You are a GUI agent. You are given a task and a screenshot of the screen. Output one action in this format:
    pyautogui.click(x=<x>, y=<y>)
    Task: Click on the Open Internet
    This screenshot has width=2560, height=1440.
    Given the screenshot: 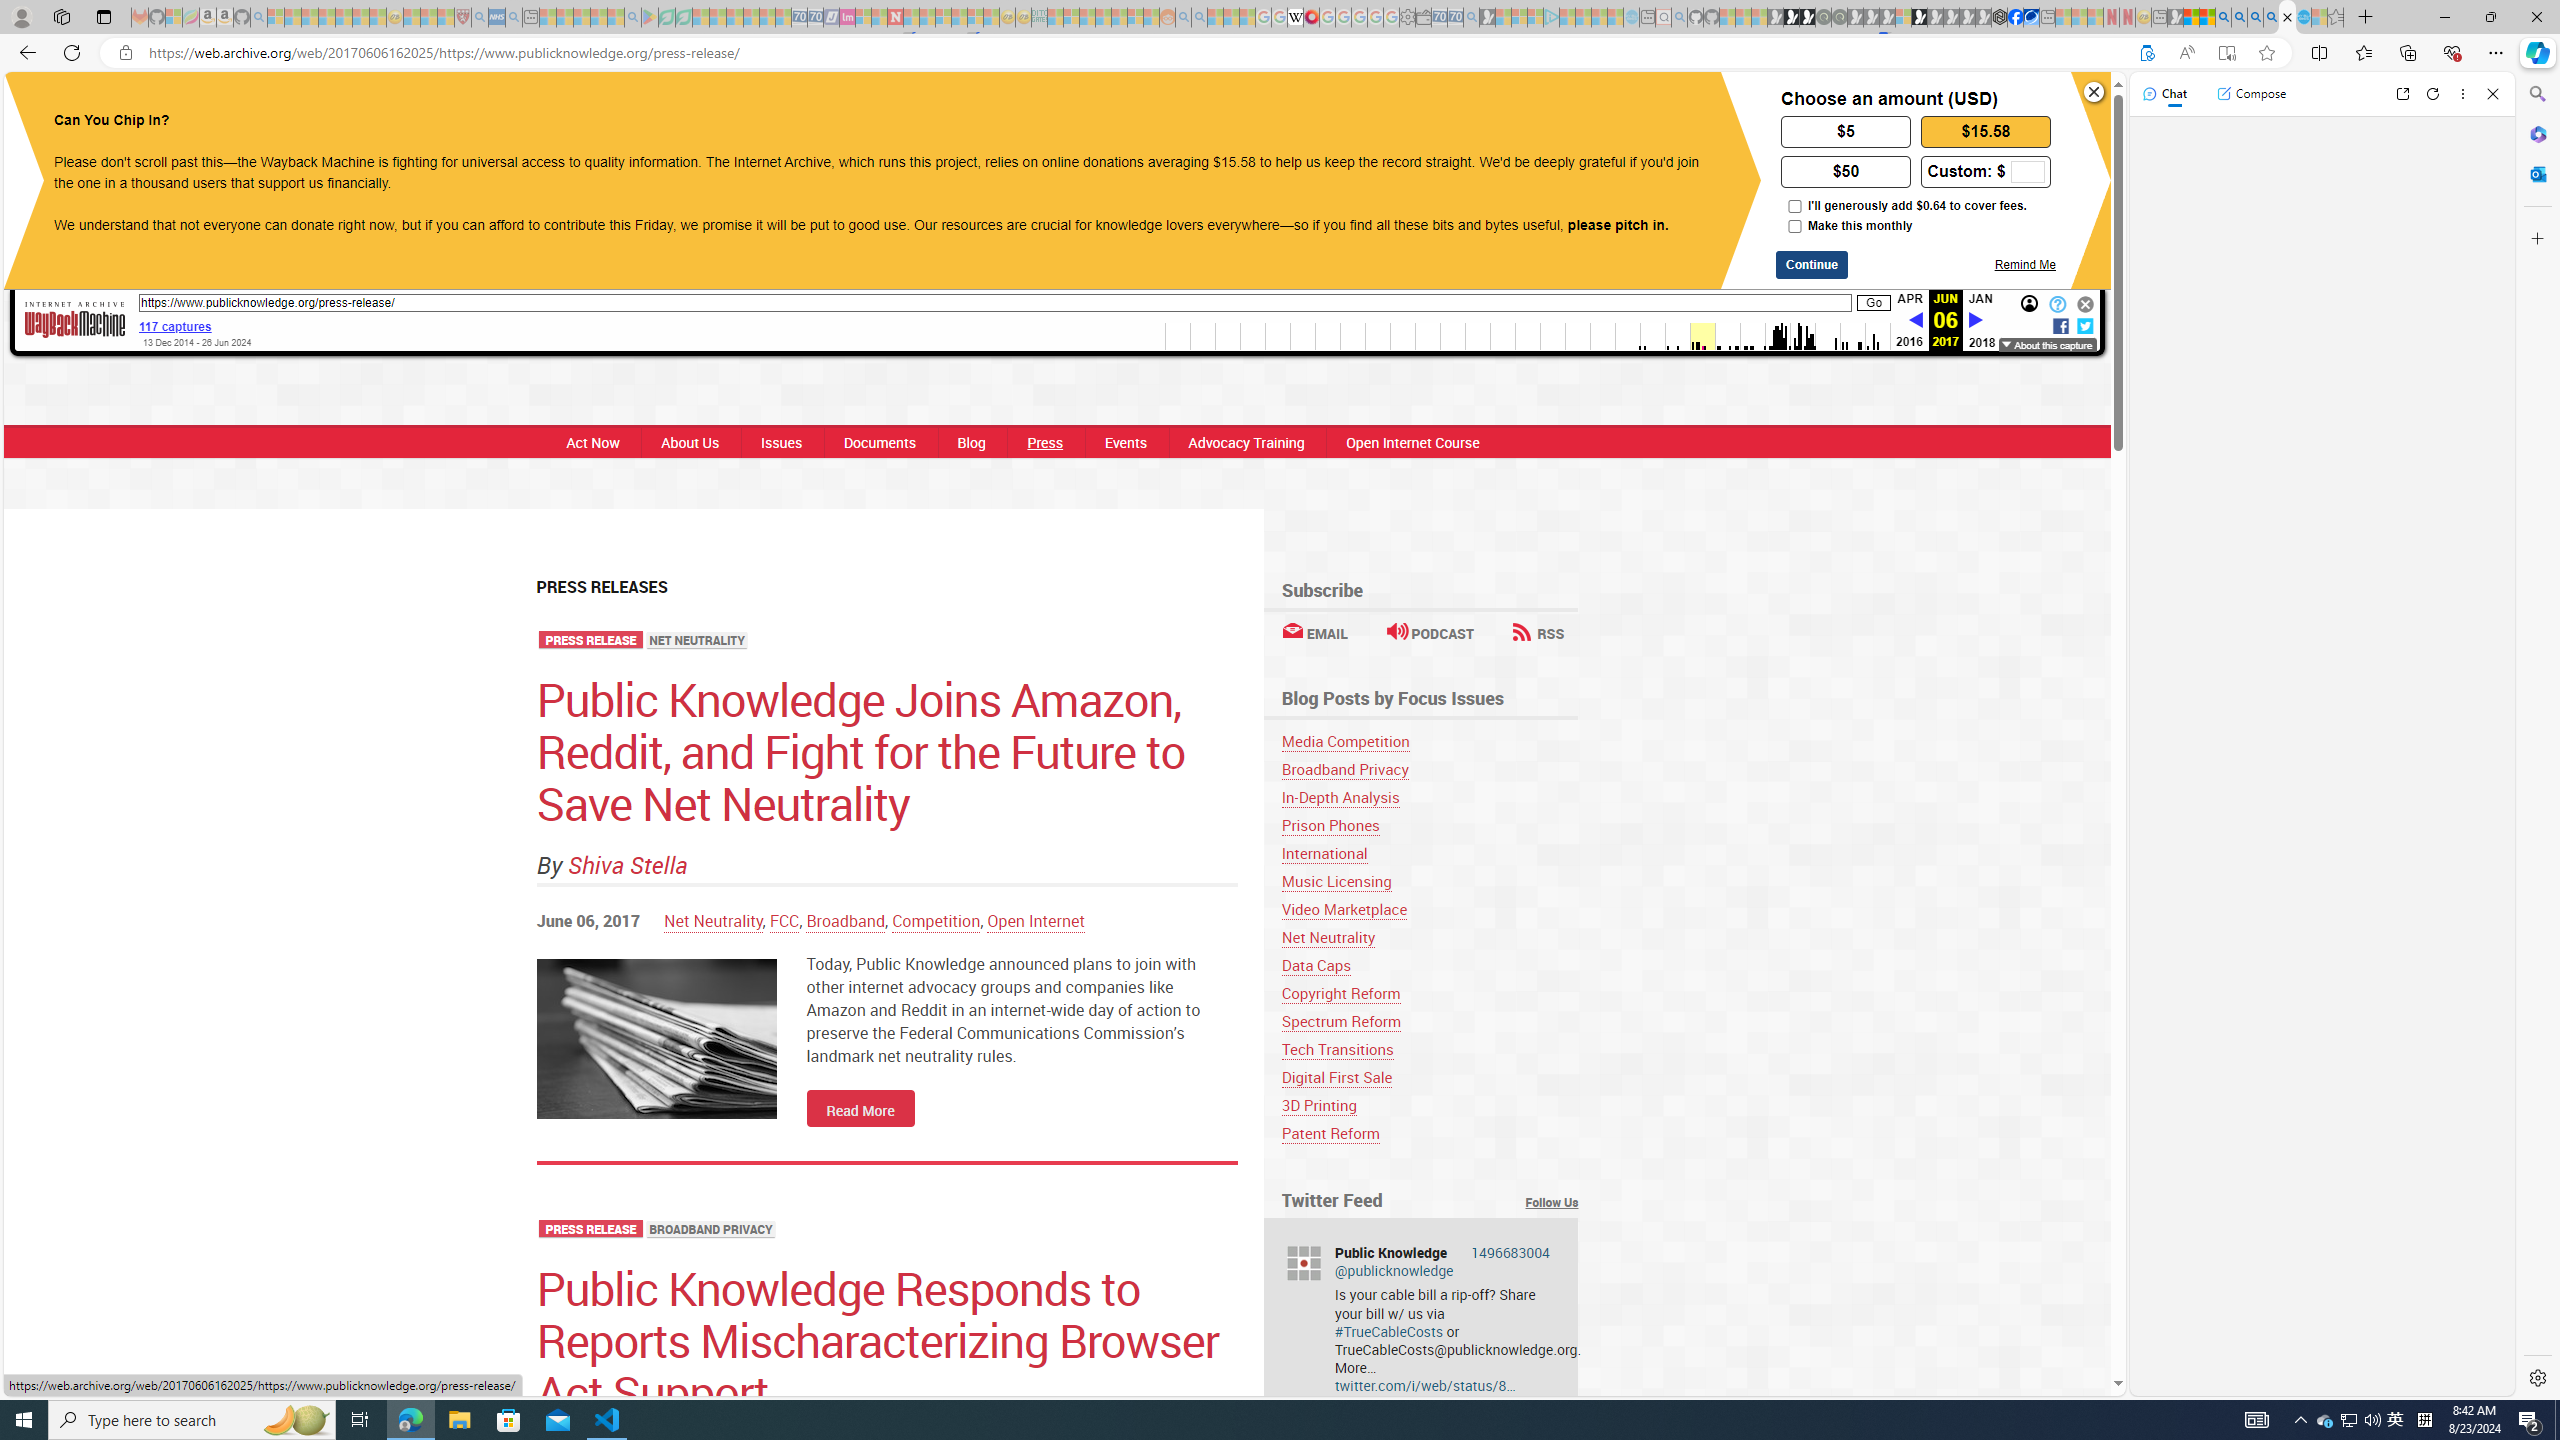 What is the action you would take?
    pyautogui.click(x=1036, y=920)
    